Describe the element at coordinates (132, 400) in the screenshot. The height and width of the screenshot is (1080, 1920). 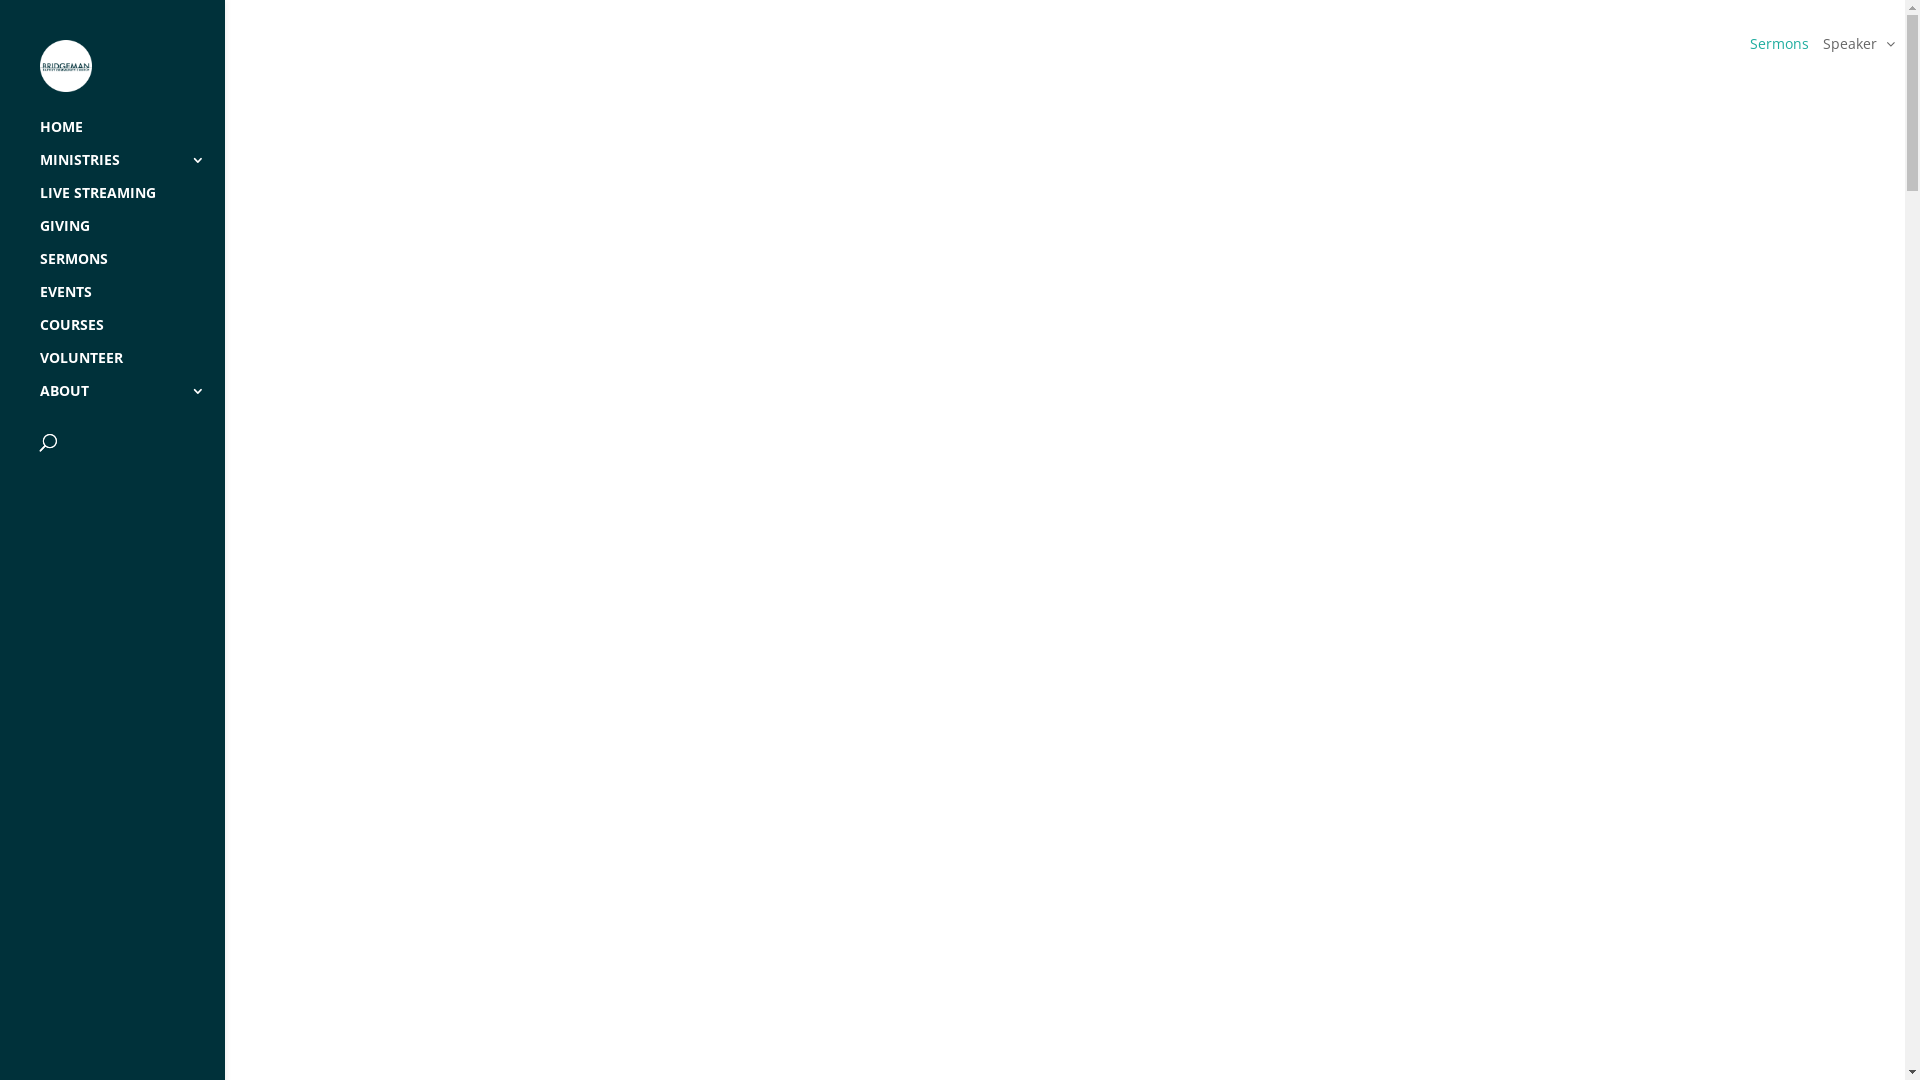
I see `ABOUT` at that location.